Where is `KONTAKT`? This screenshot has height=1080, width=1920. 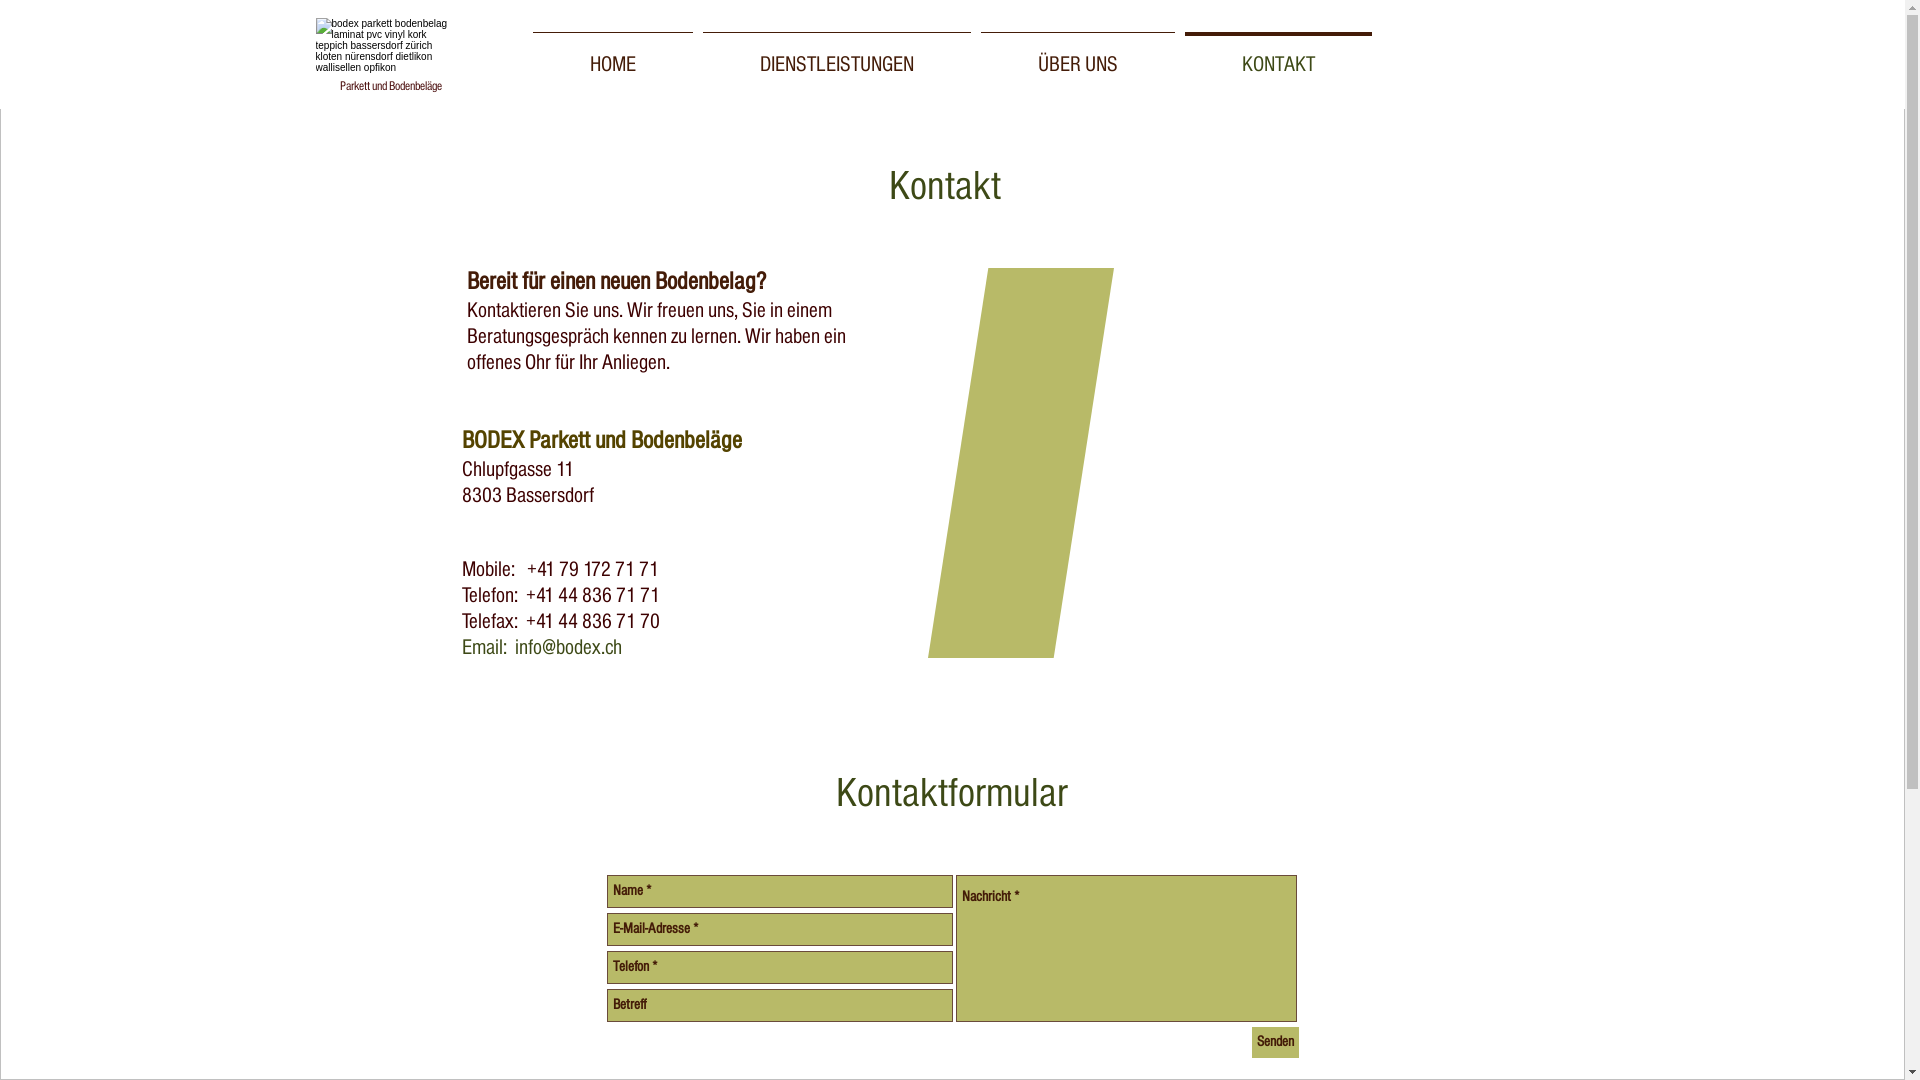
KONTAKT is located at coordinates (1278, 56).